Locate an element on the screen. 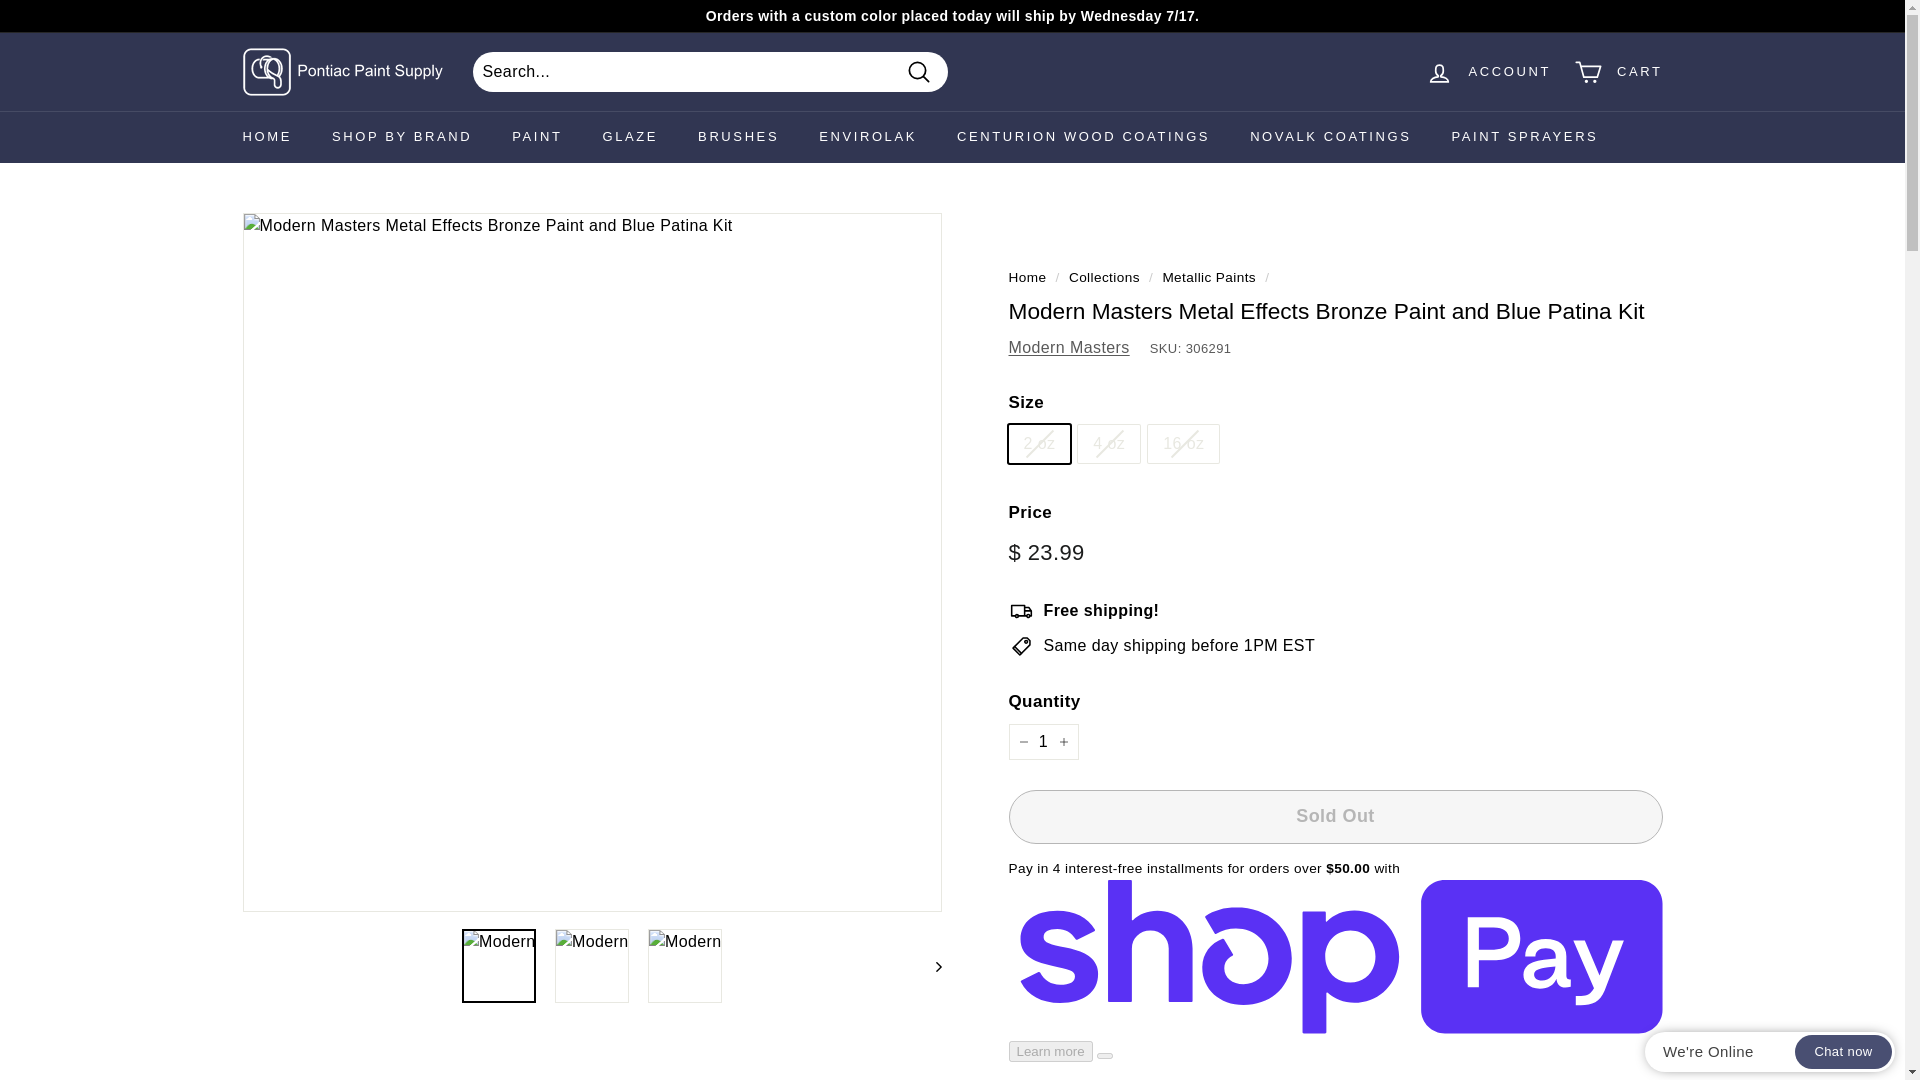 The image size is (1920, 1080). SHOP BY BRAND is located at coordinates (401, 137).